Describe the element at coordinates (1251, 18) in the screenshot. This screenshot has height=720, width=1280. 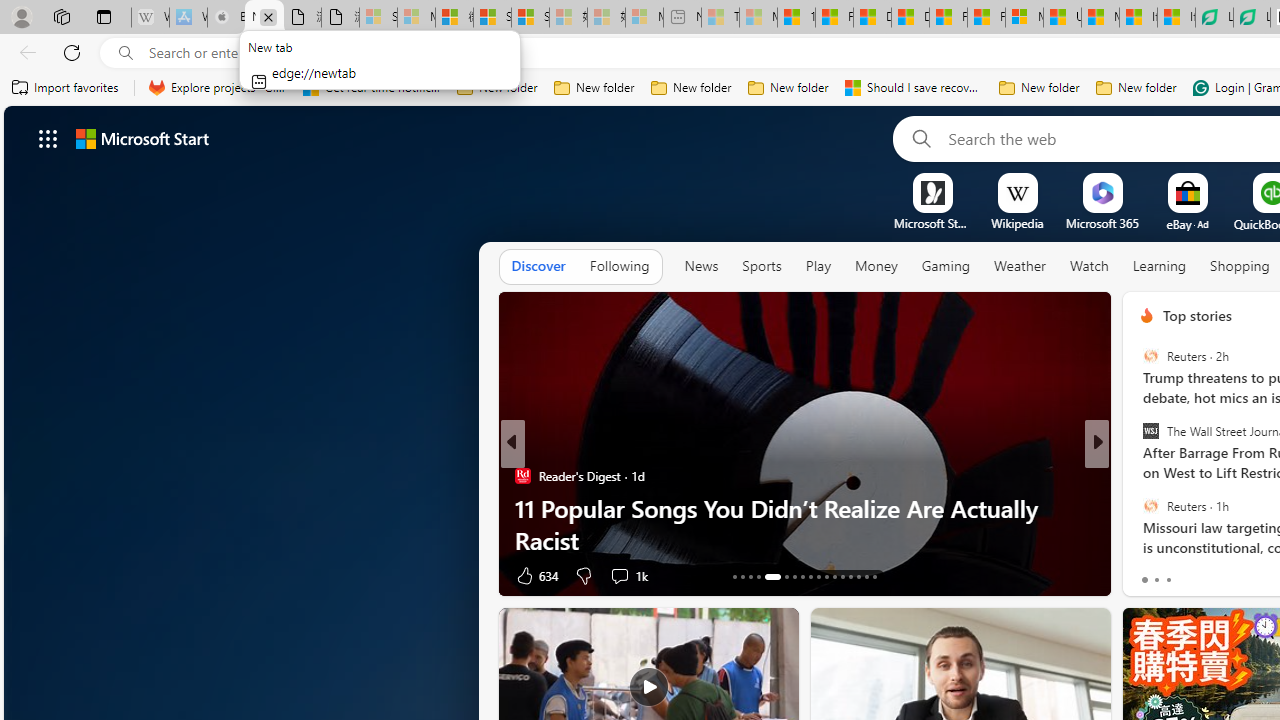
I see `LendingTree - Compare Lenders` at that location.